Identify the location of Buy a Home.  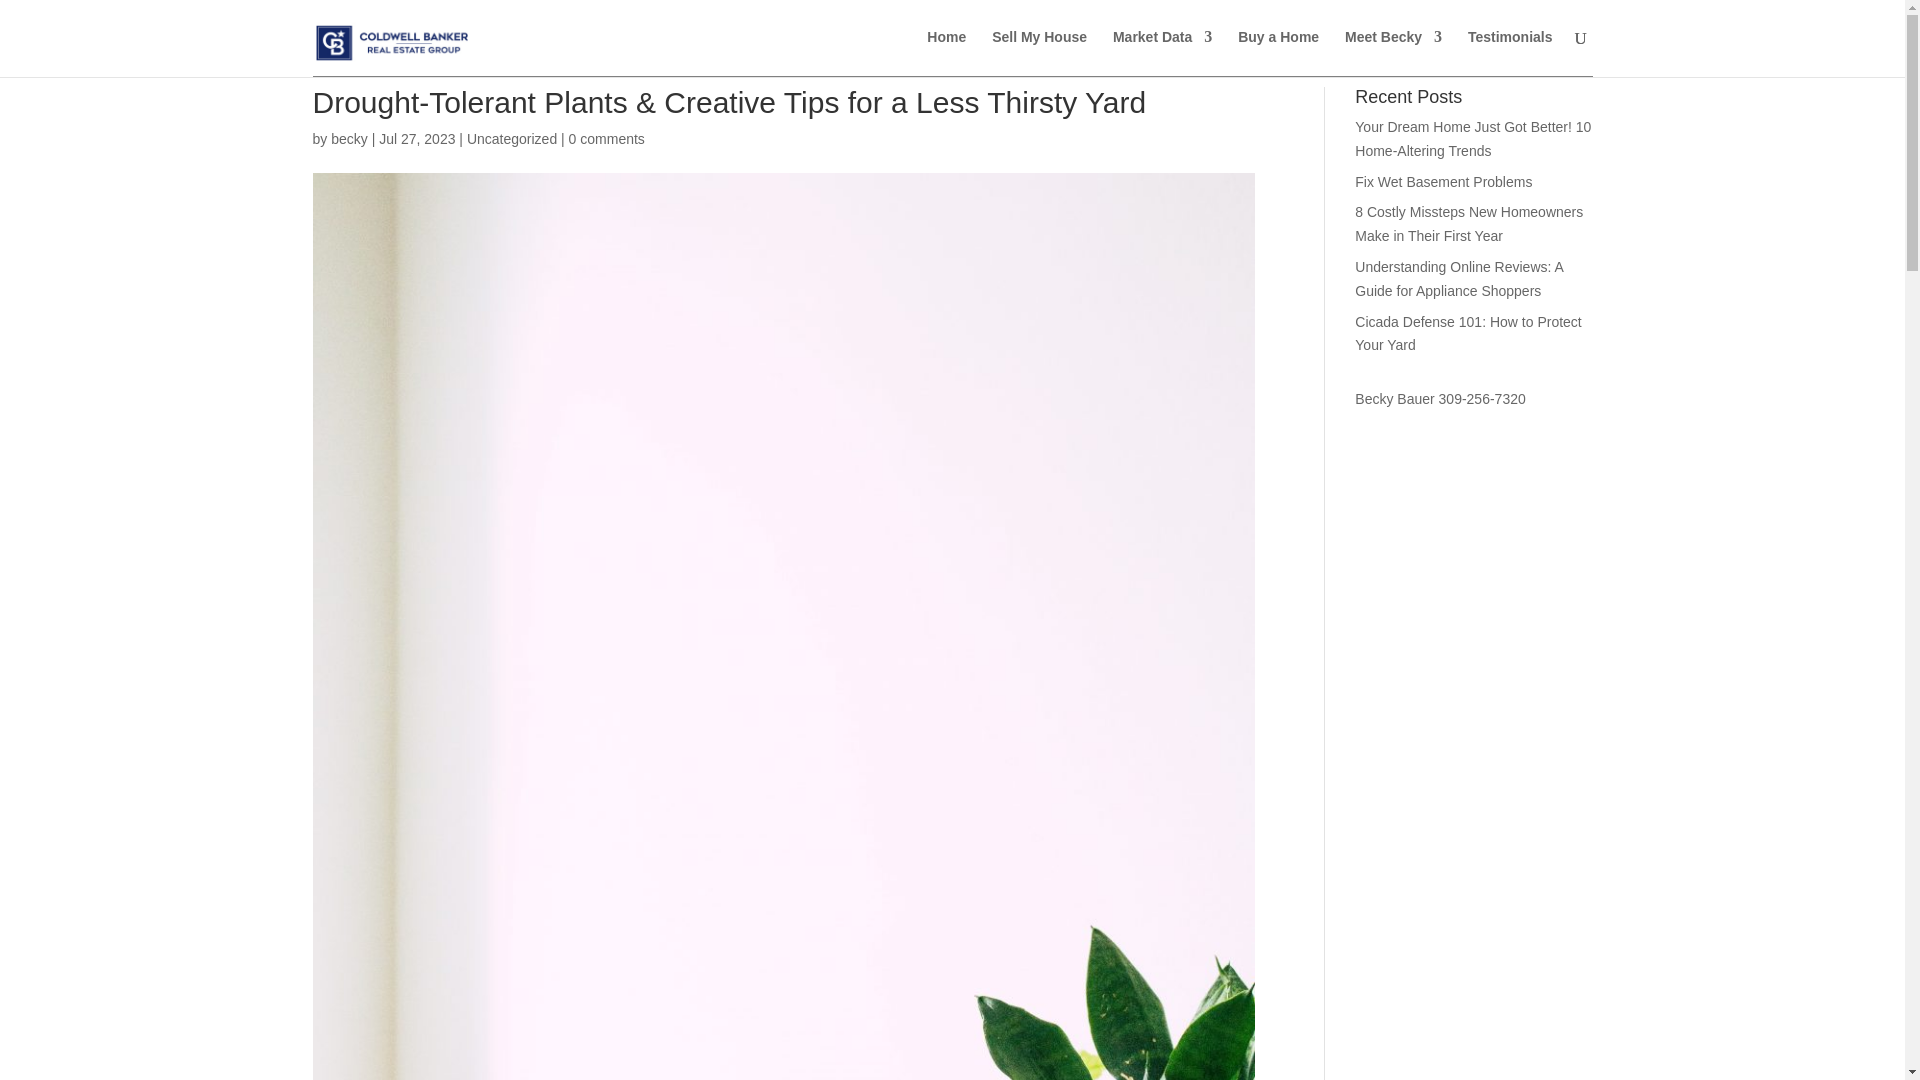
(1278, 53).